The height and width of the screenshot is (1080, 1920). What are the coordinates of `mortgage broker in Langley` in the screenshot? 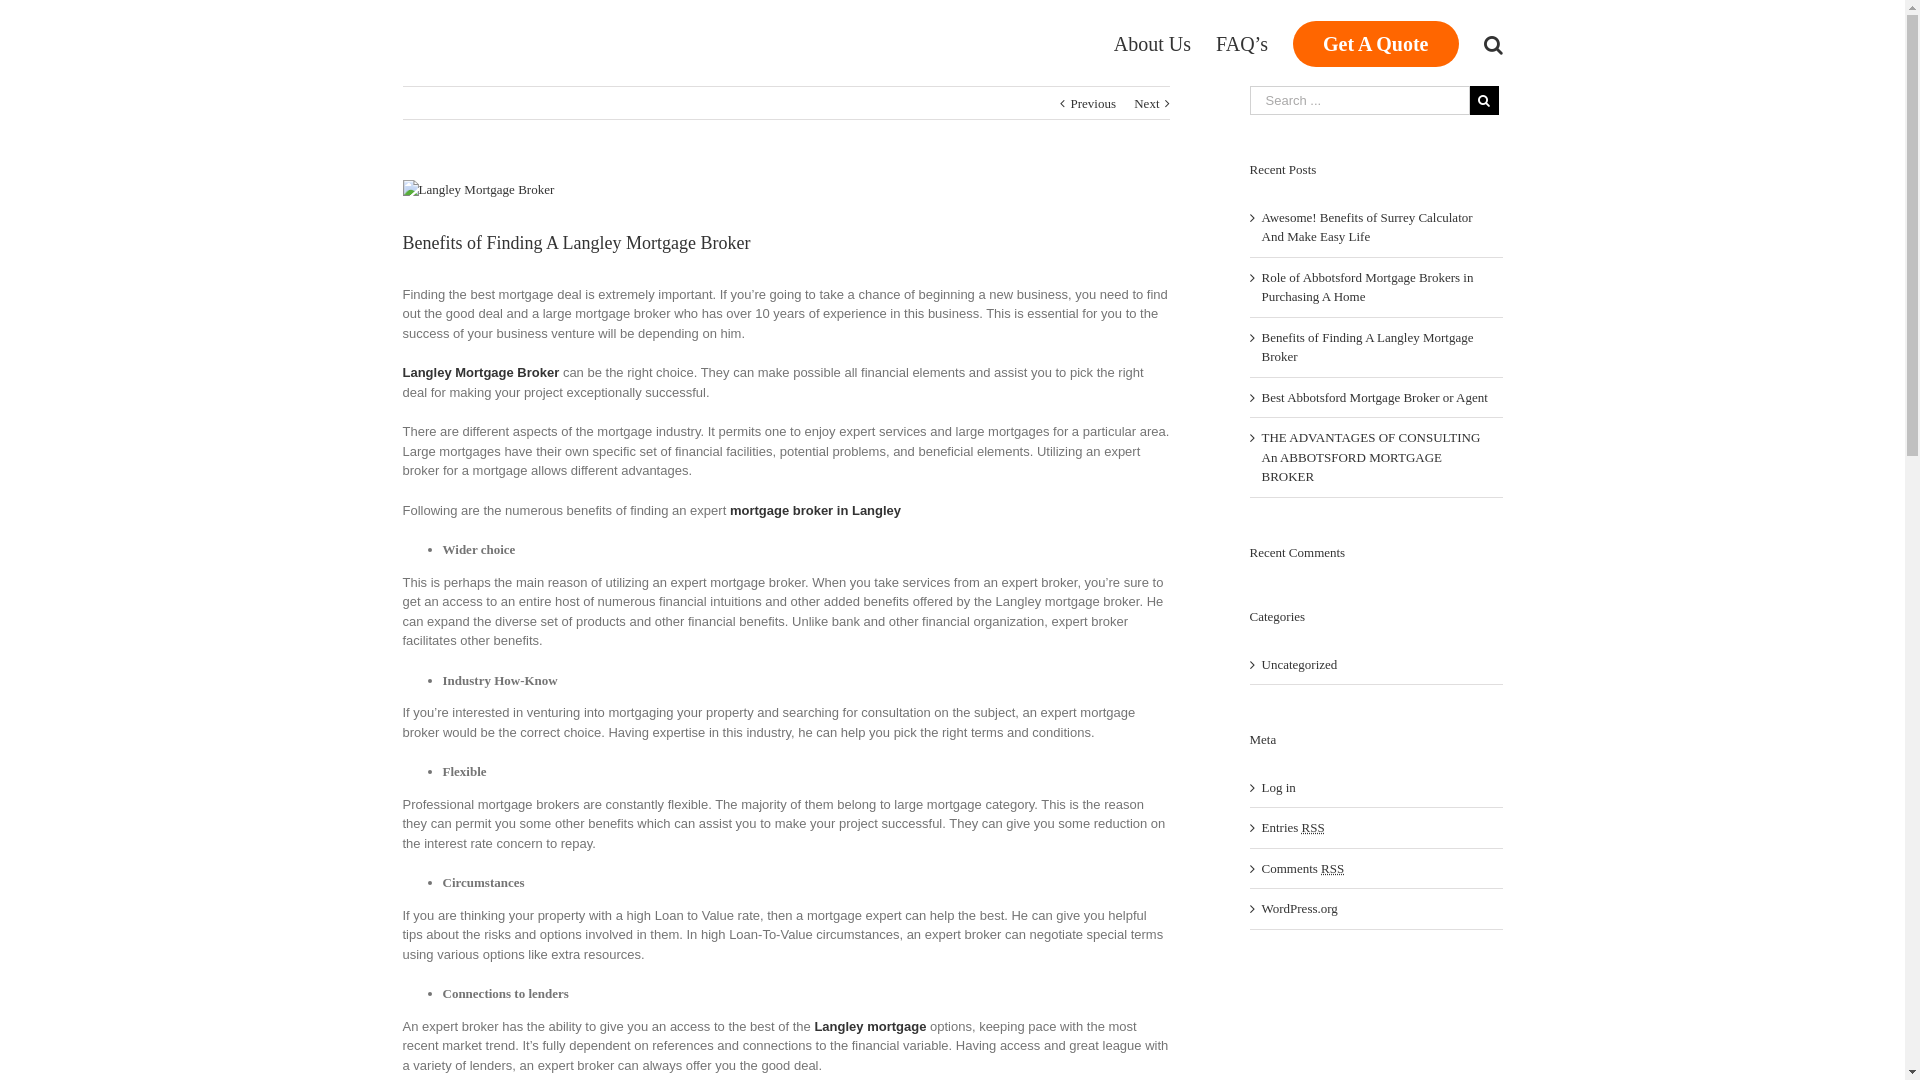 It's located at (816, 510).